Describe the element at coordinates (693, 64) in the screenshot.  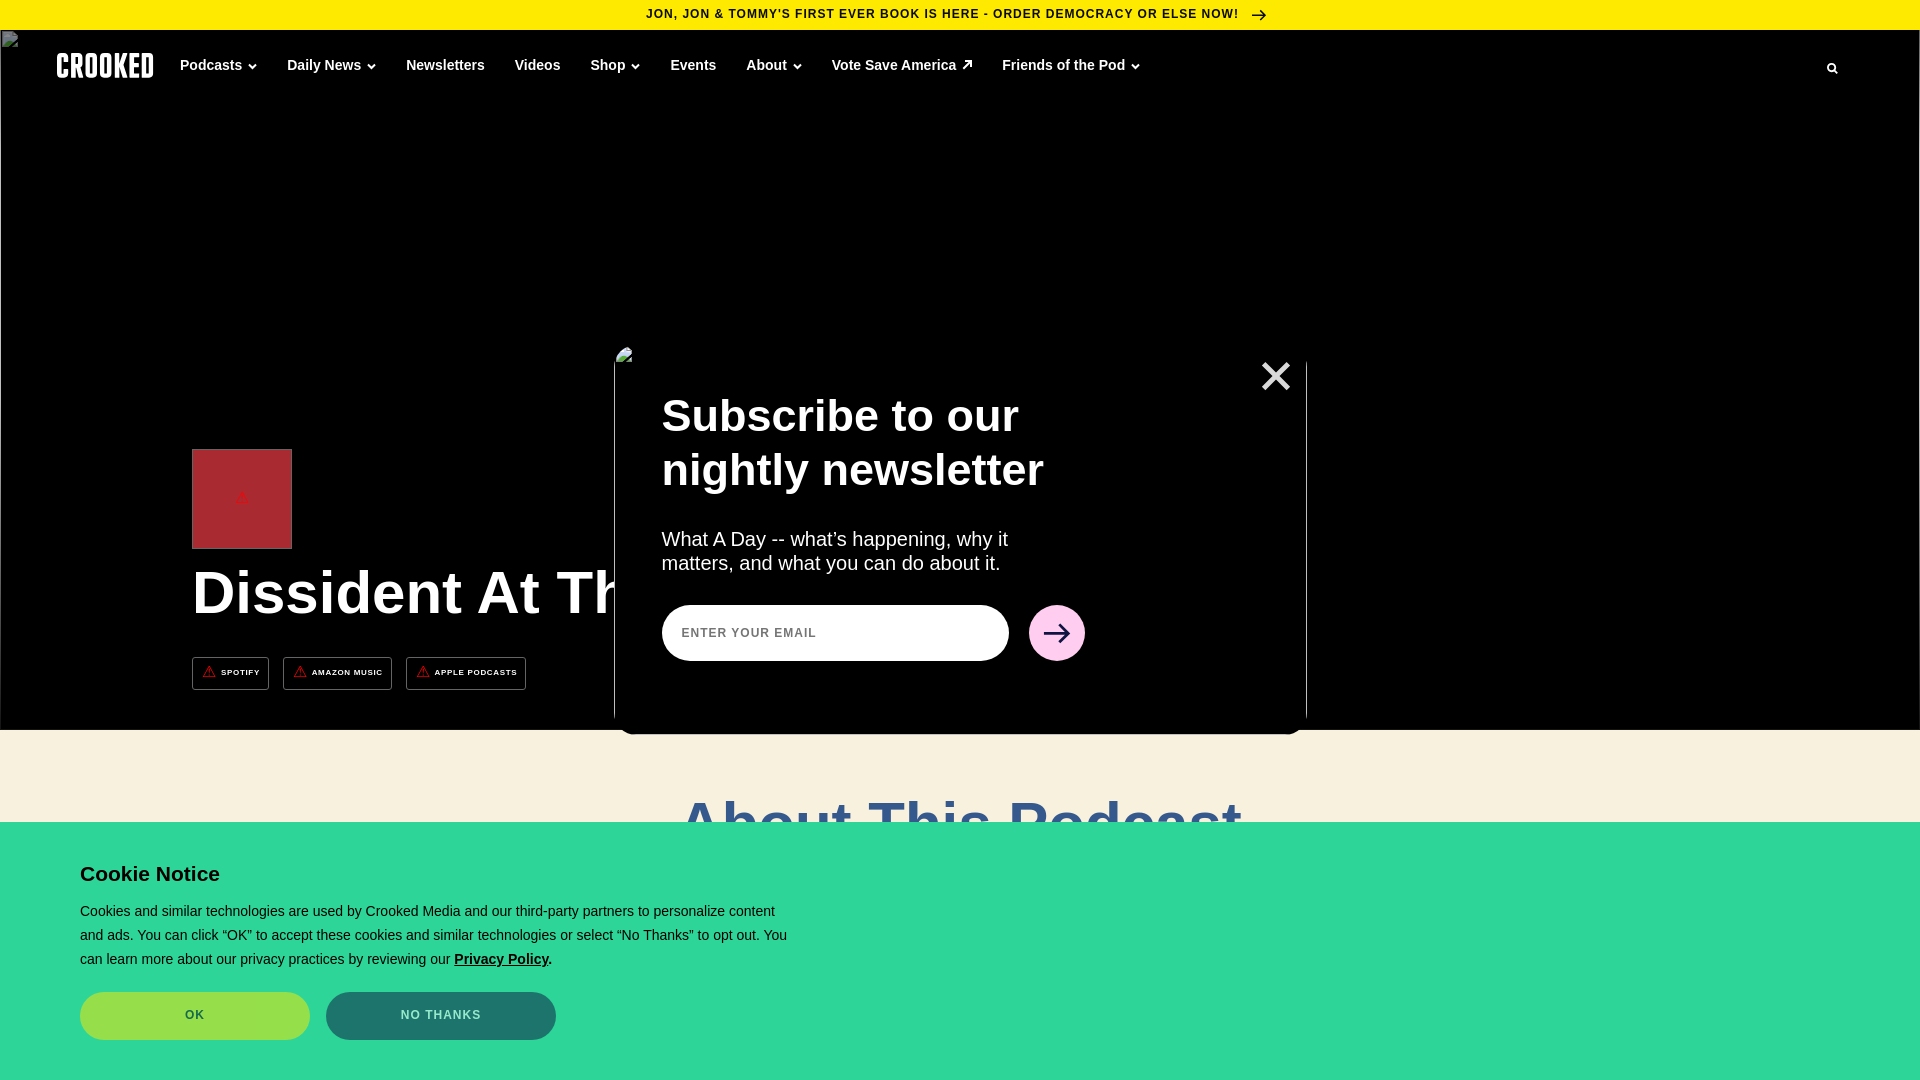
I see `Events` at that location.